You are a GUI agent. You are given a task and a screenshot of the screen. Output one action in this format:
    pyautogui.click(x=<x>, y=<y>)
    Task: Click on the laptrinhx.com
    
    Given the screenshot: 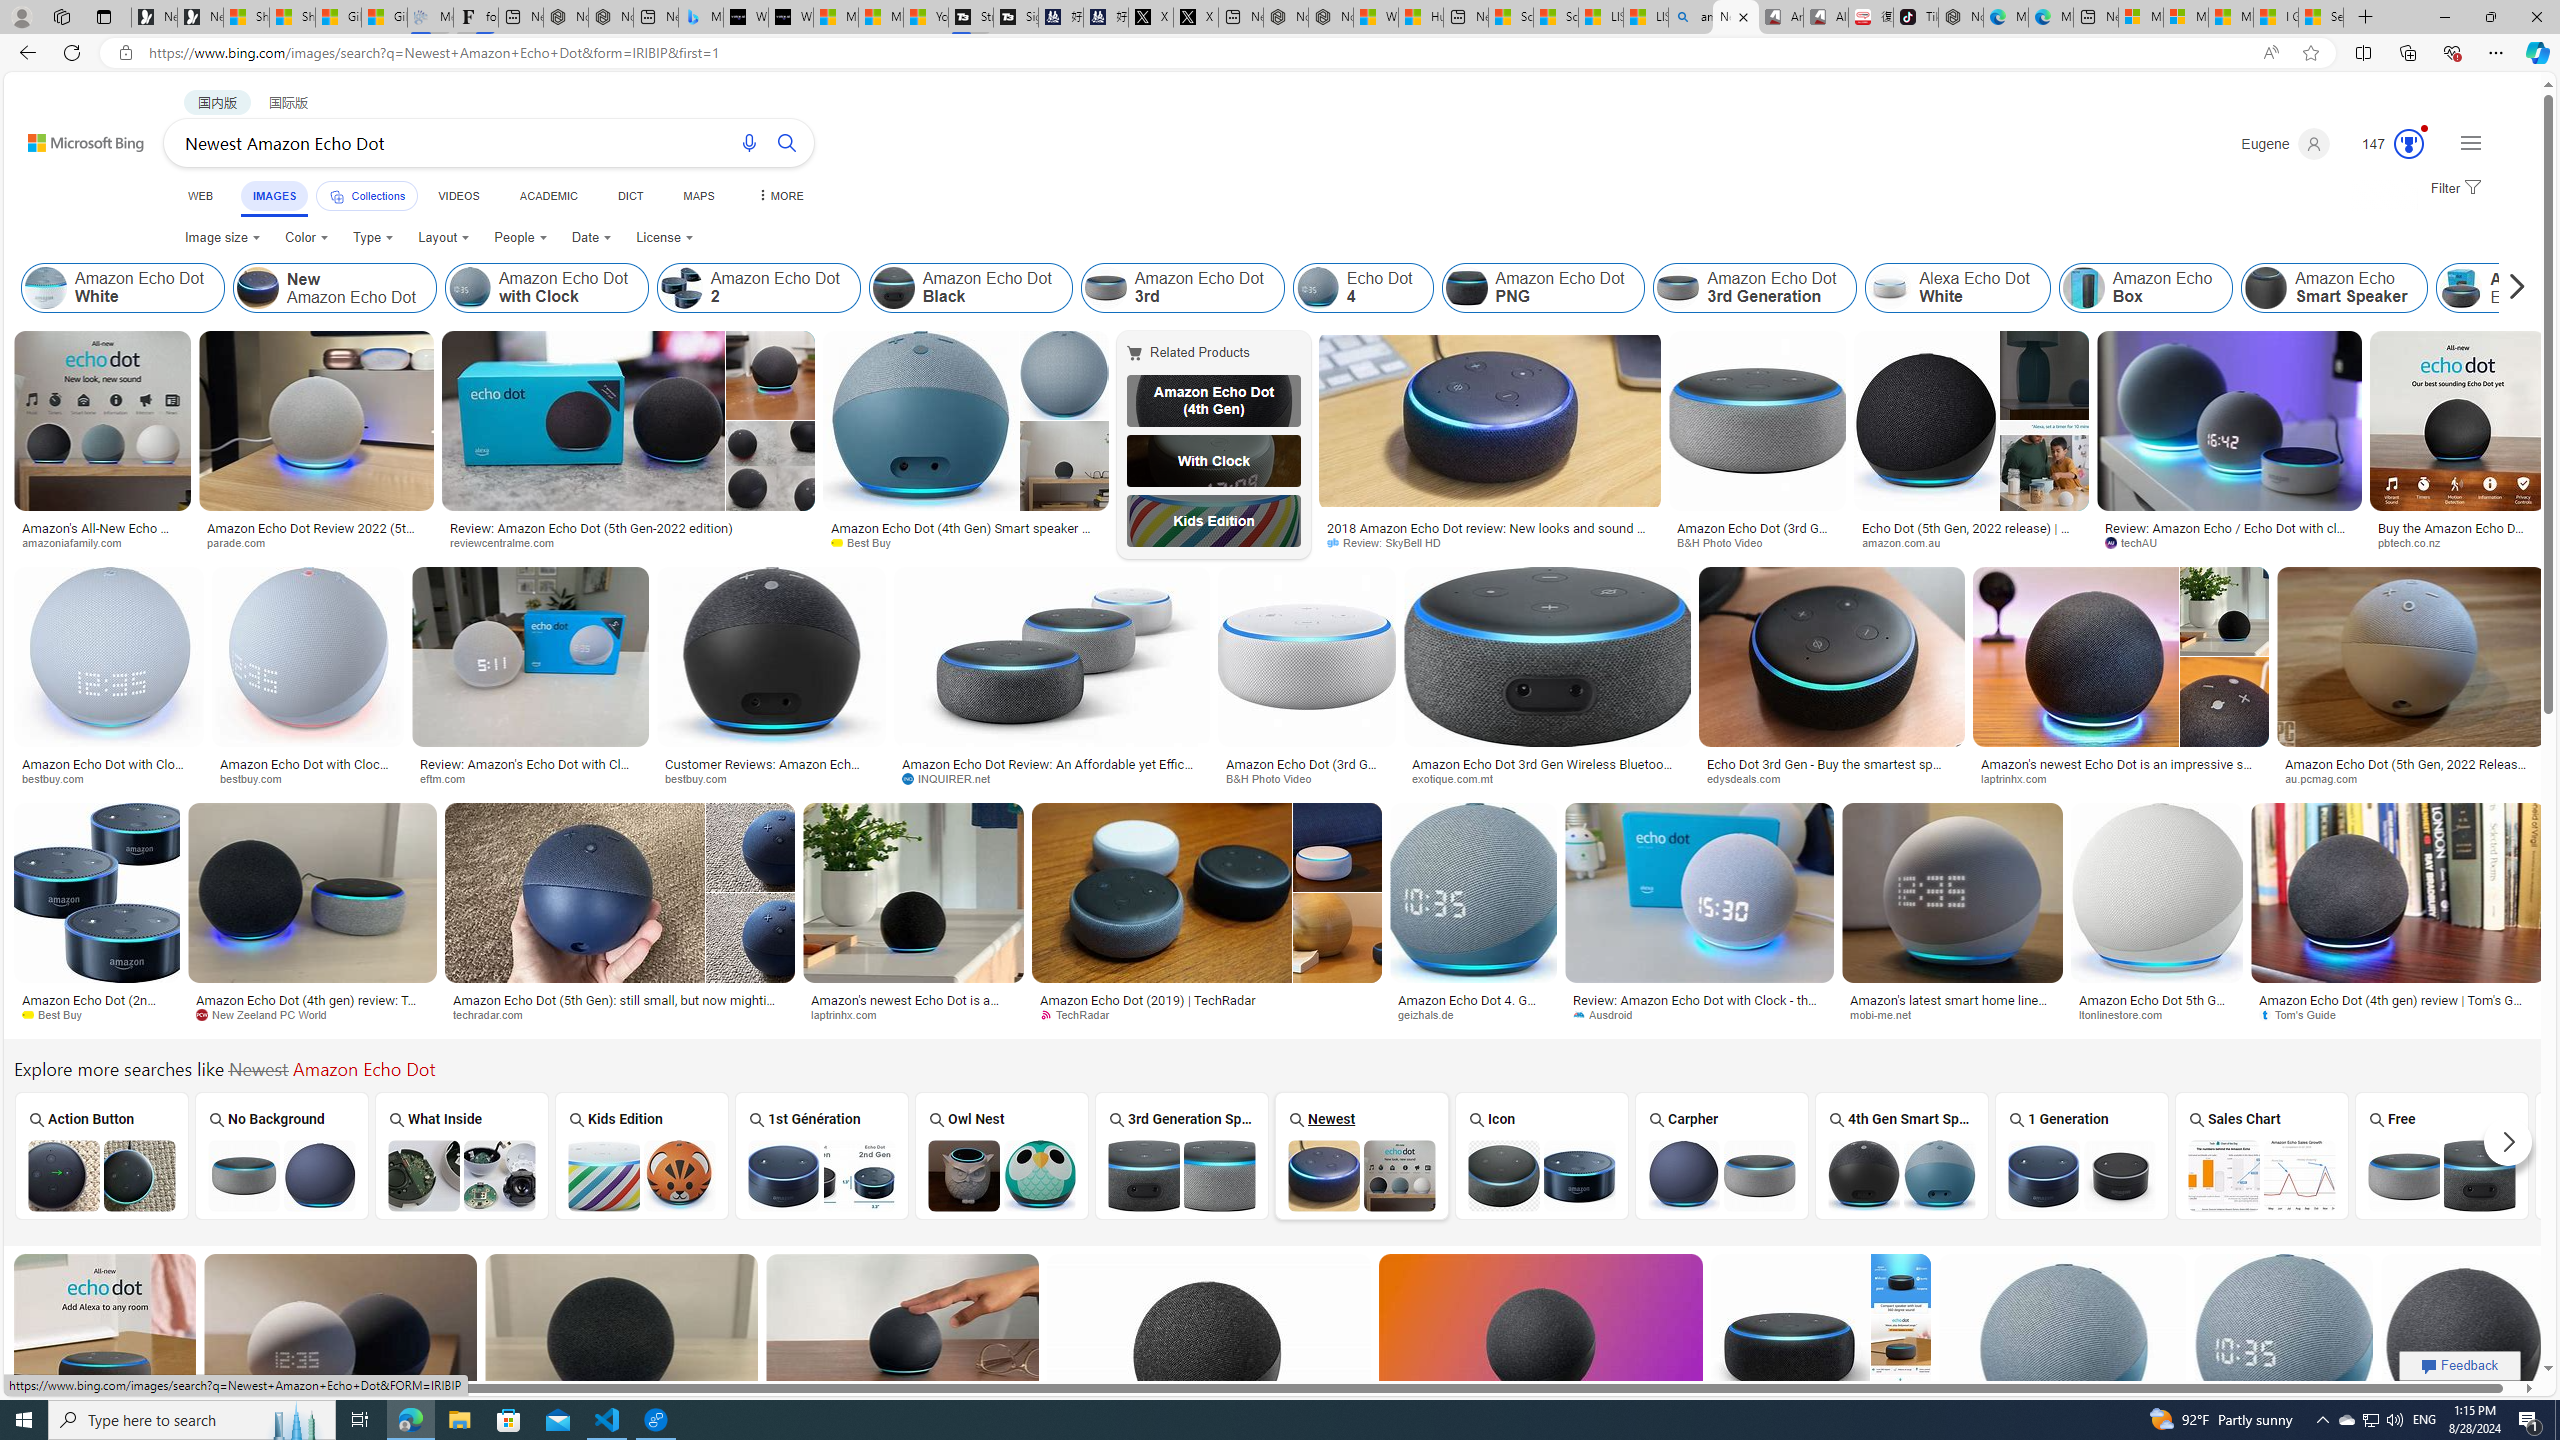 What is the action you would take?
    pyautogui.click(x=914, y=1014)
    